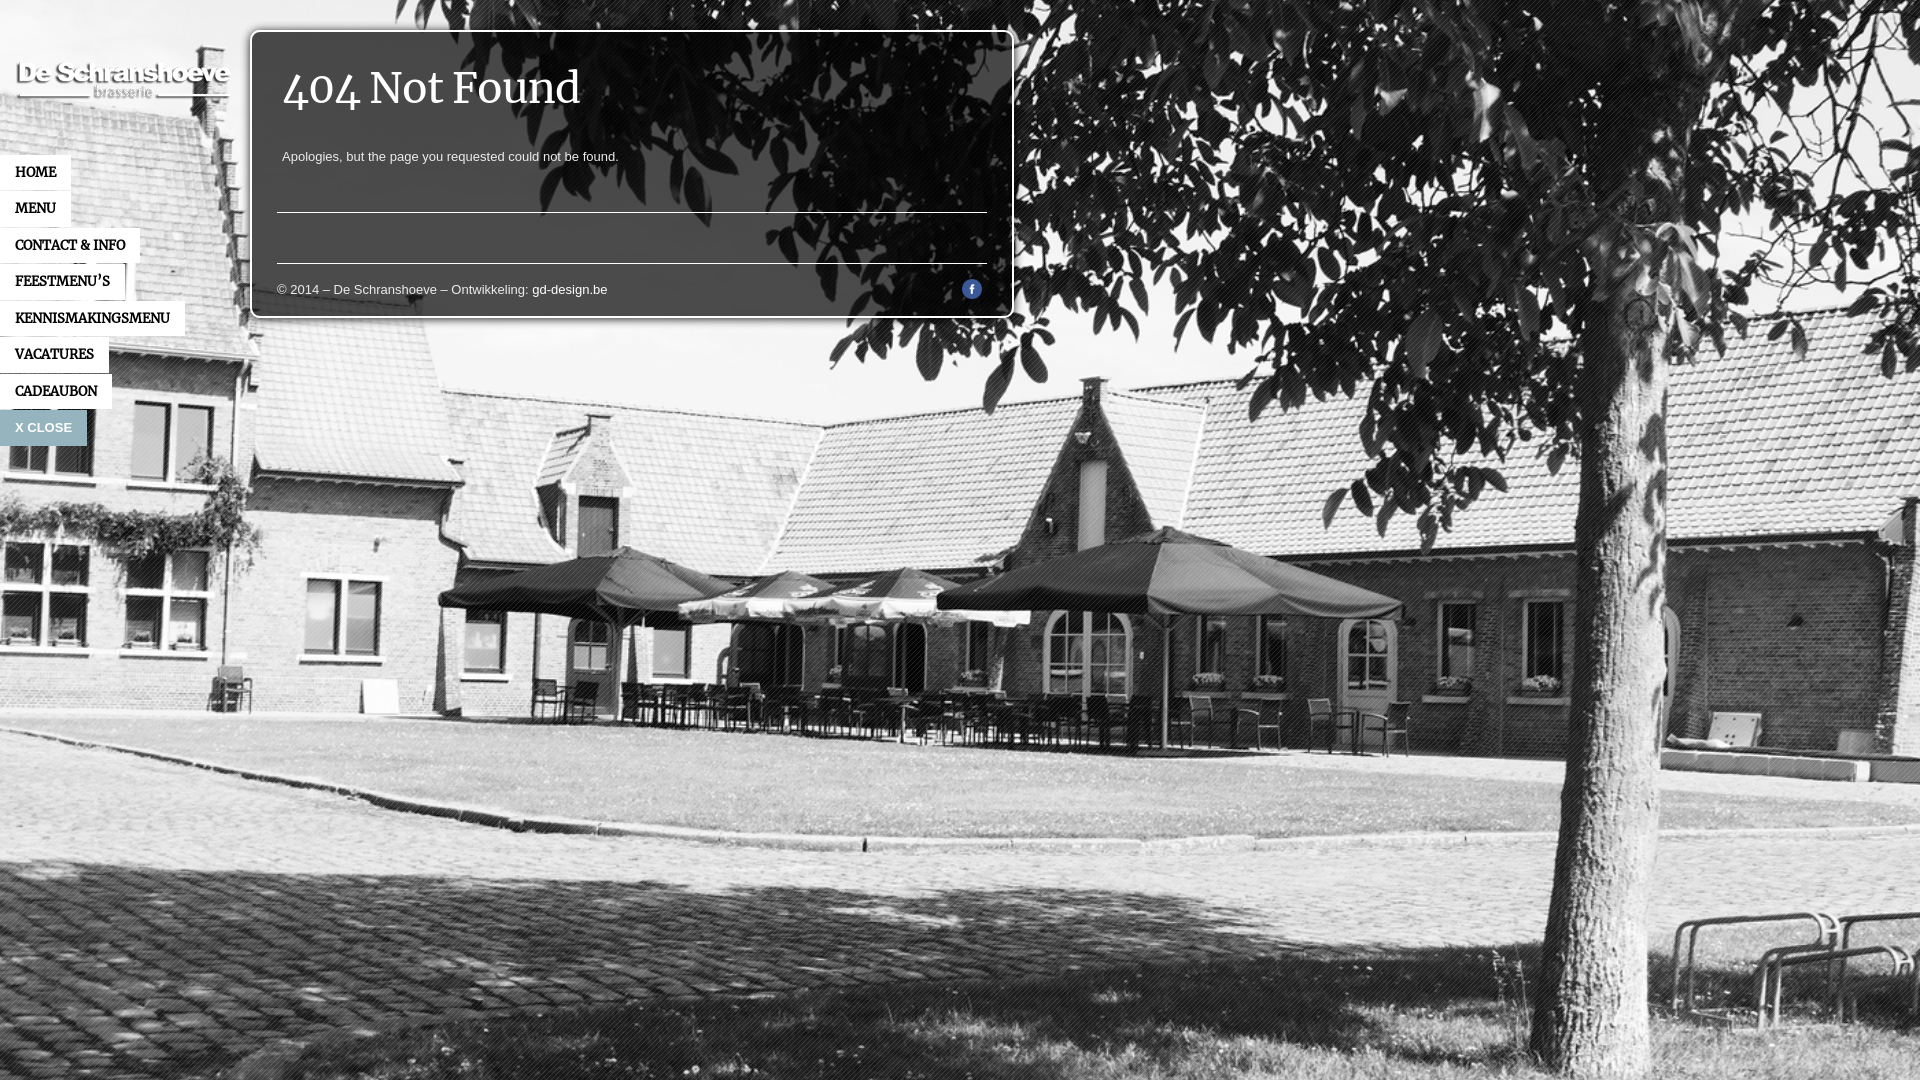 This screenshot has height=1080, width=1920. What do you see at coordinates (570, 290) in the screenshot?
I see `gd-design.be` at bounding box center [570, 290].